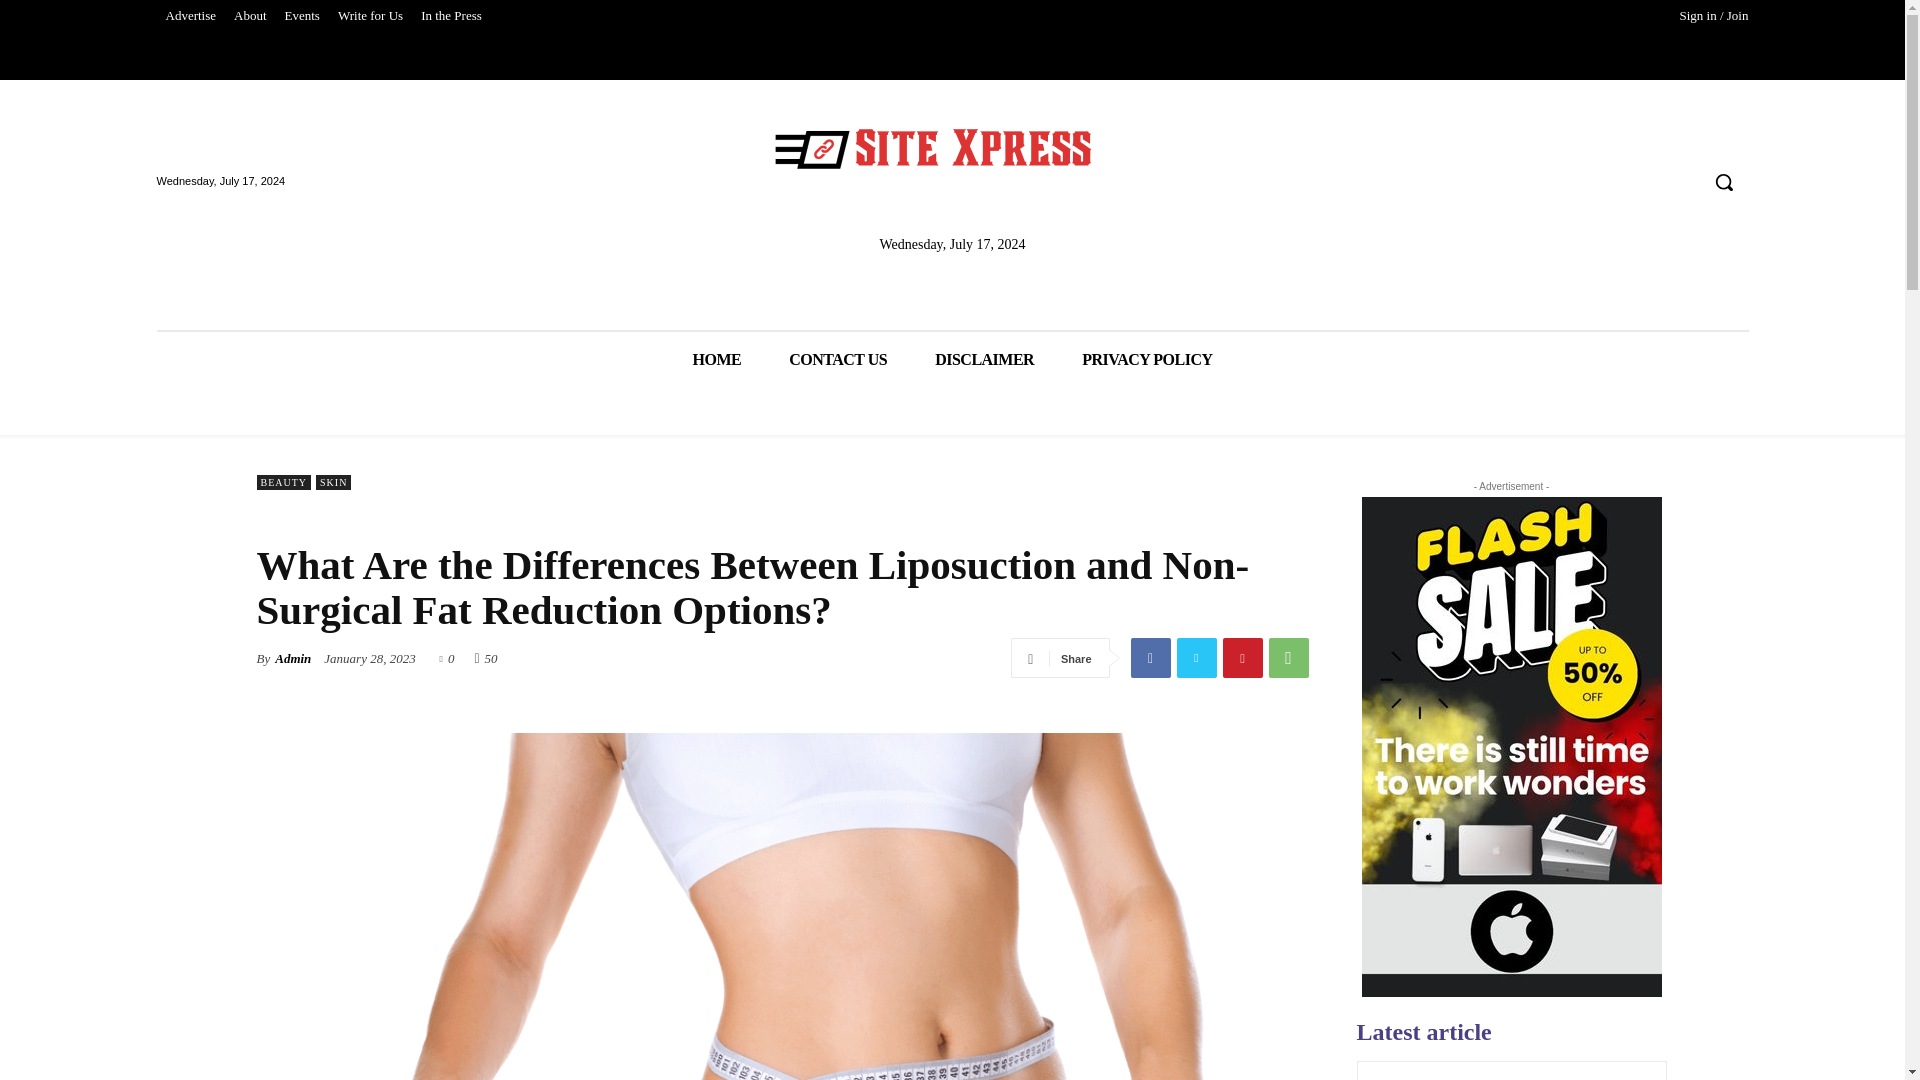  I want to click on Admin, so click(292, 658).